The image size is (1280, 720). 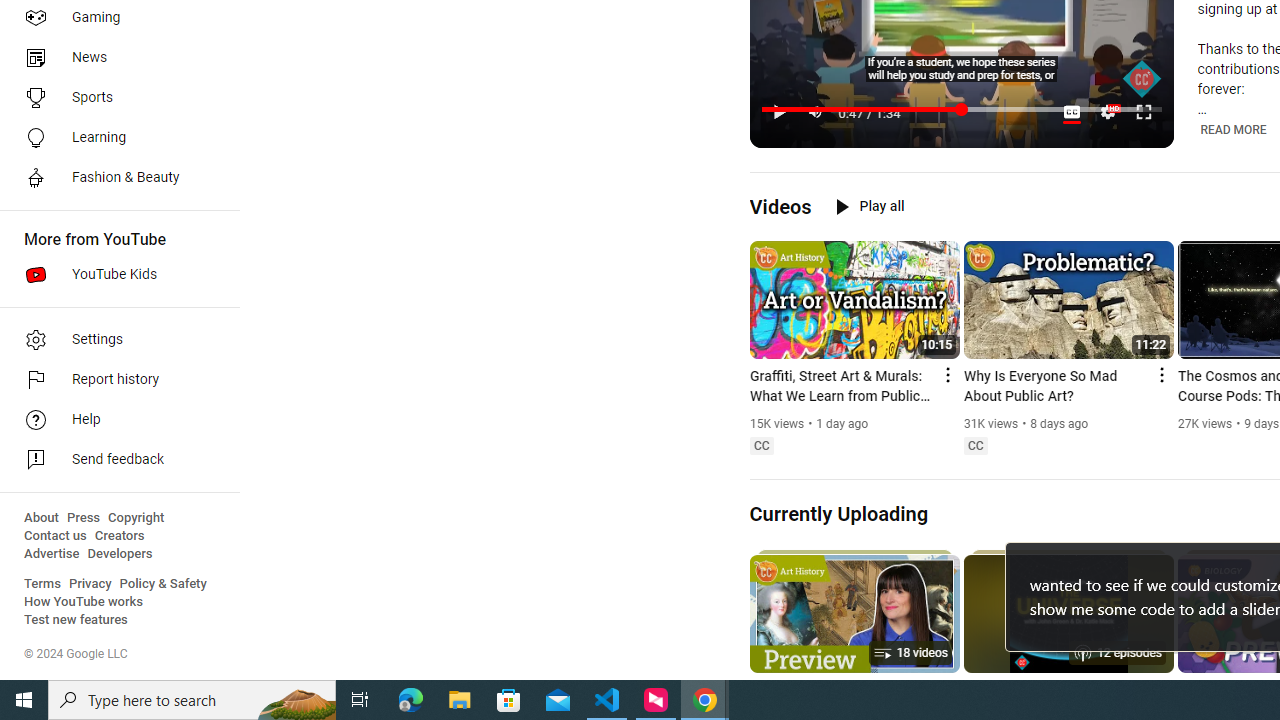 What do you see at coordinates (114, 274) in the screenshot?
I see `YouTube Kids` at bounding box center [114, 274].